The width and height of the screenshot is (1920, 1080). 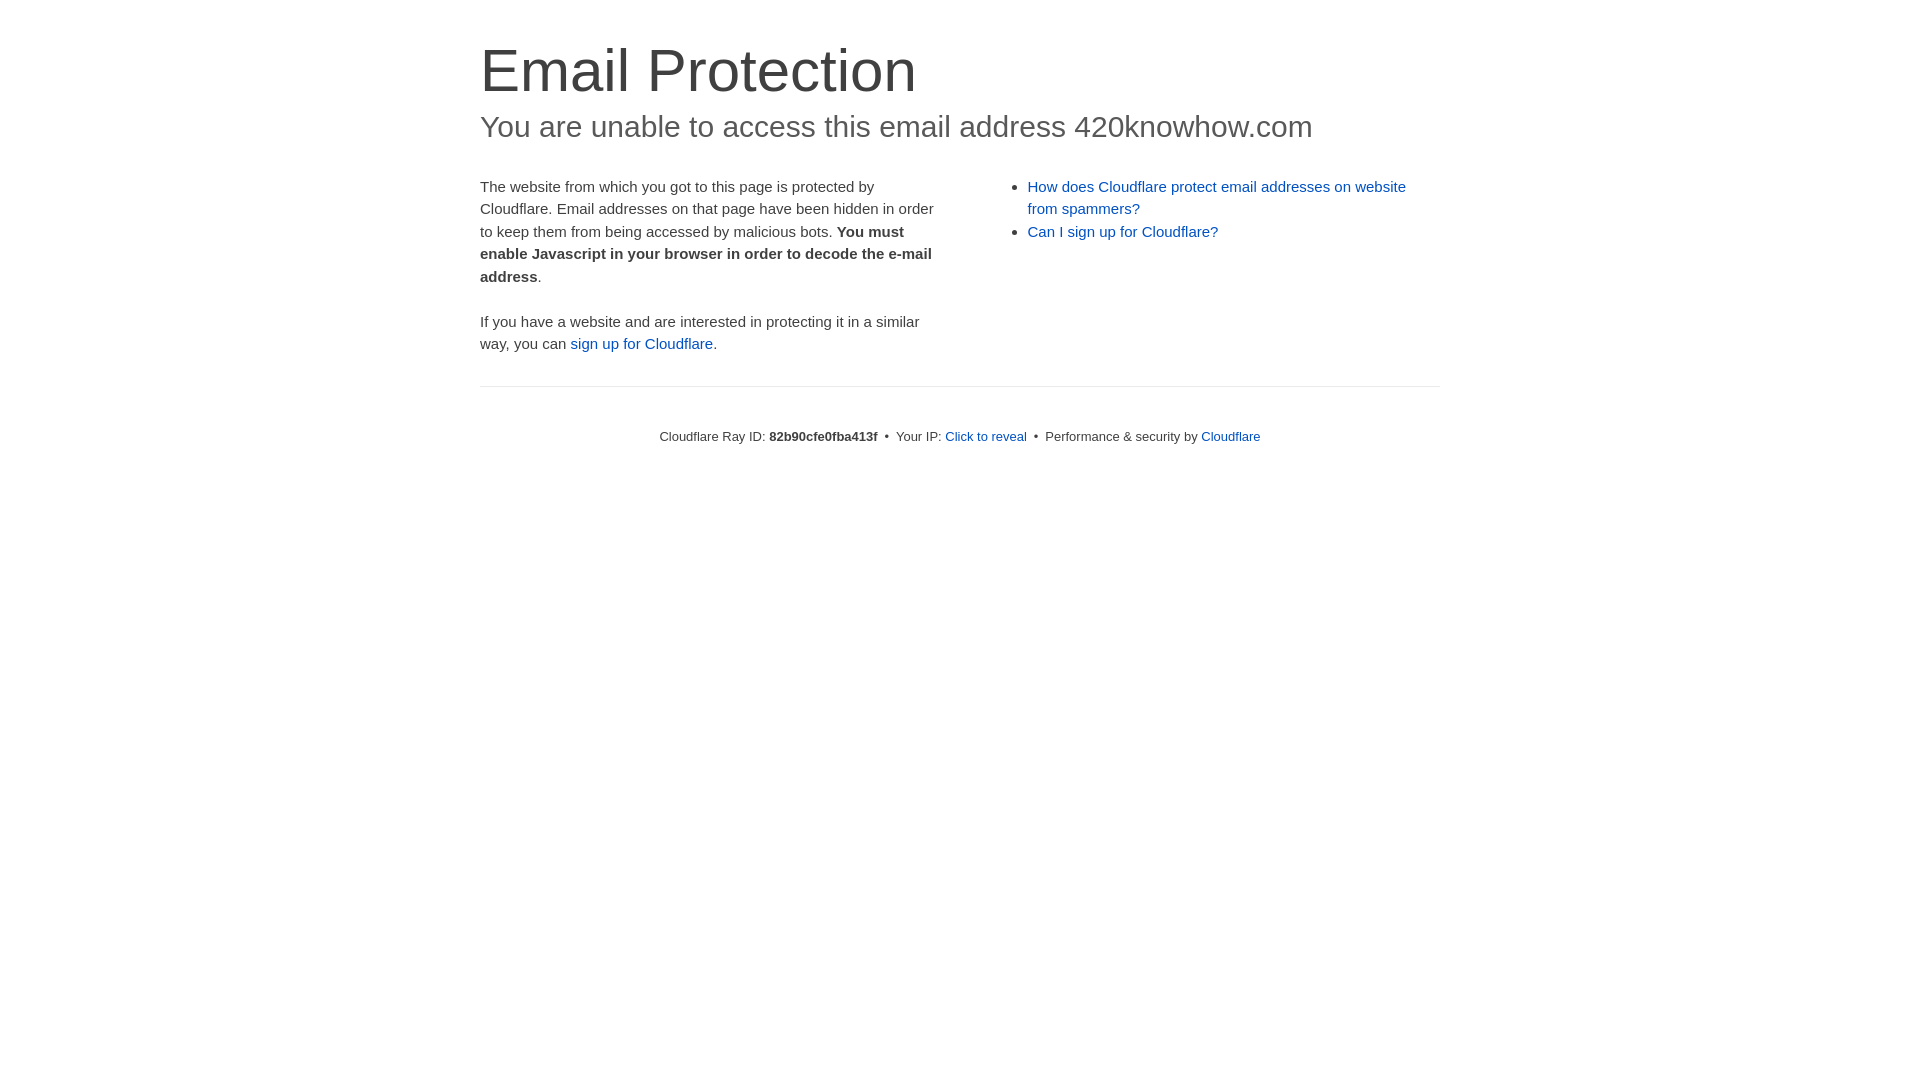 I want to click on Click to reveal, so click(x=986, y=436).